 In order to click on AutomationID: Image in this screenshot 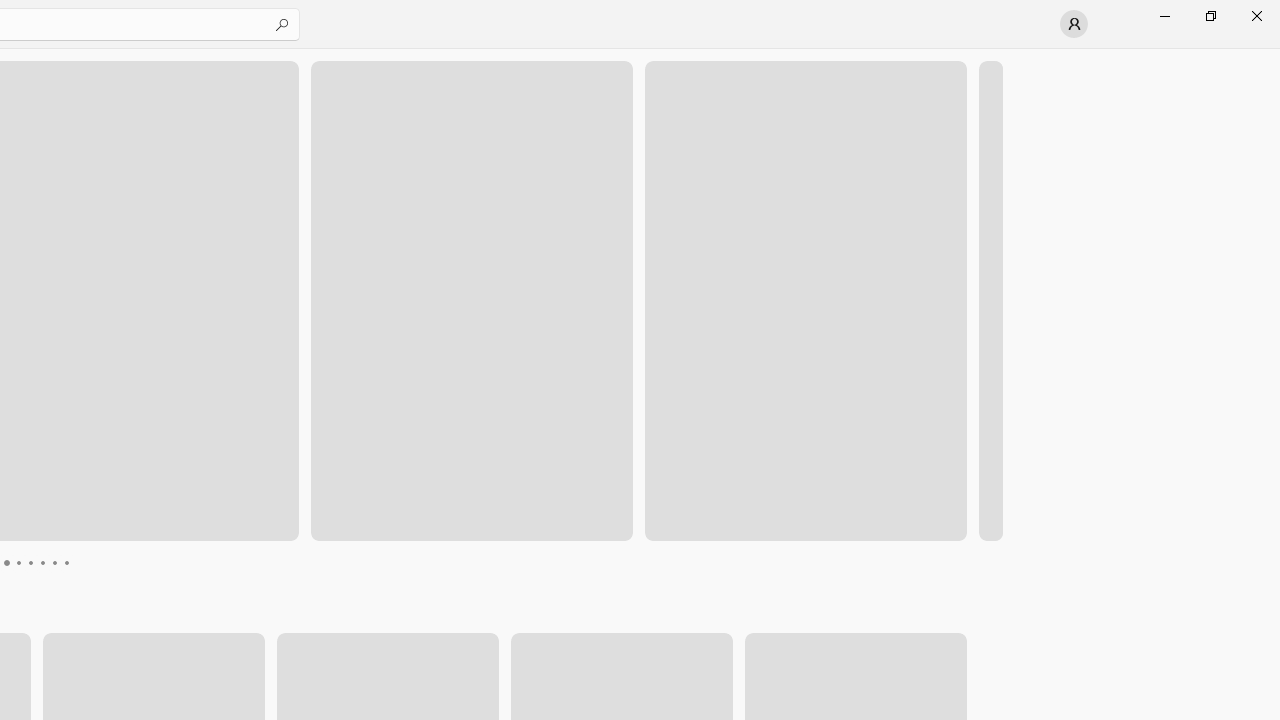, I will do `click(990, 300)`.